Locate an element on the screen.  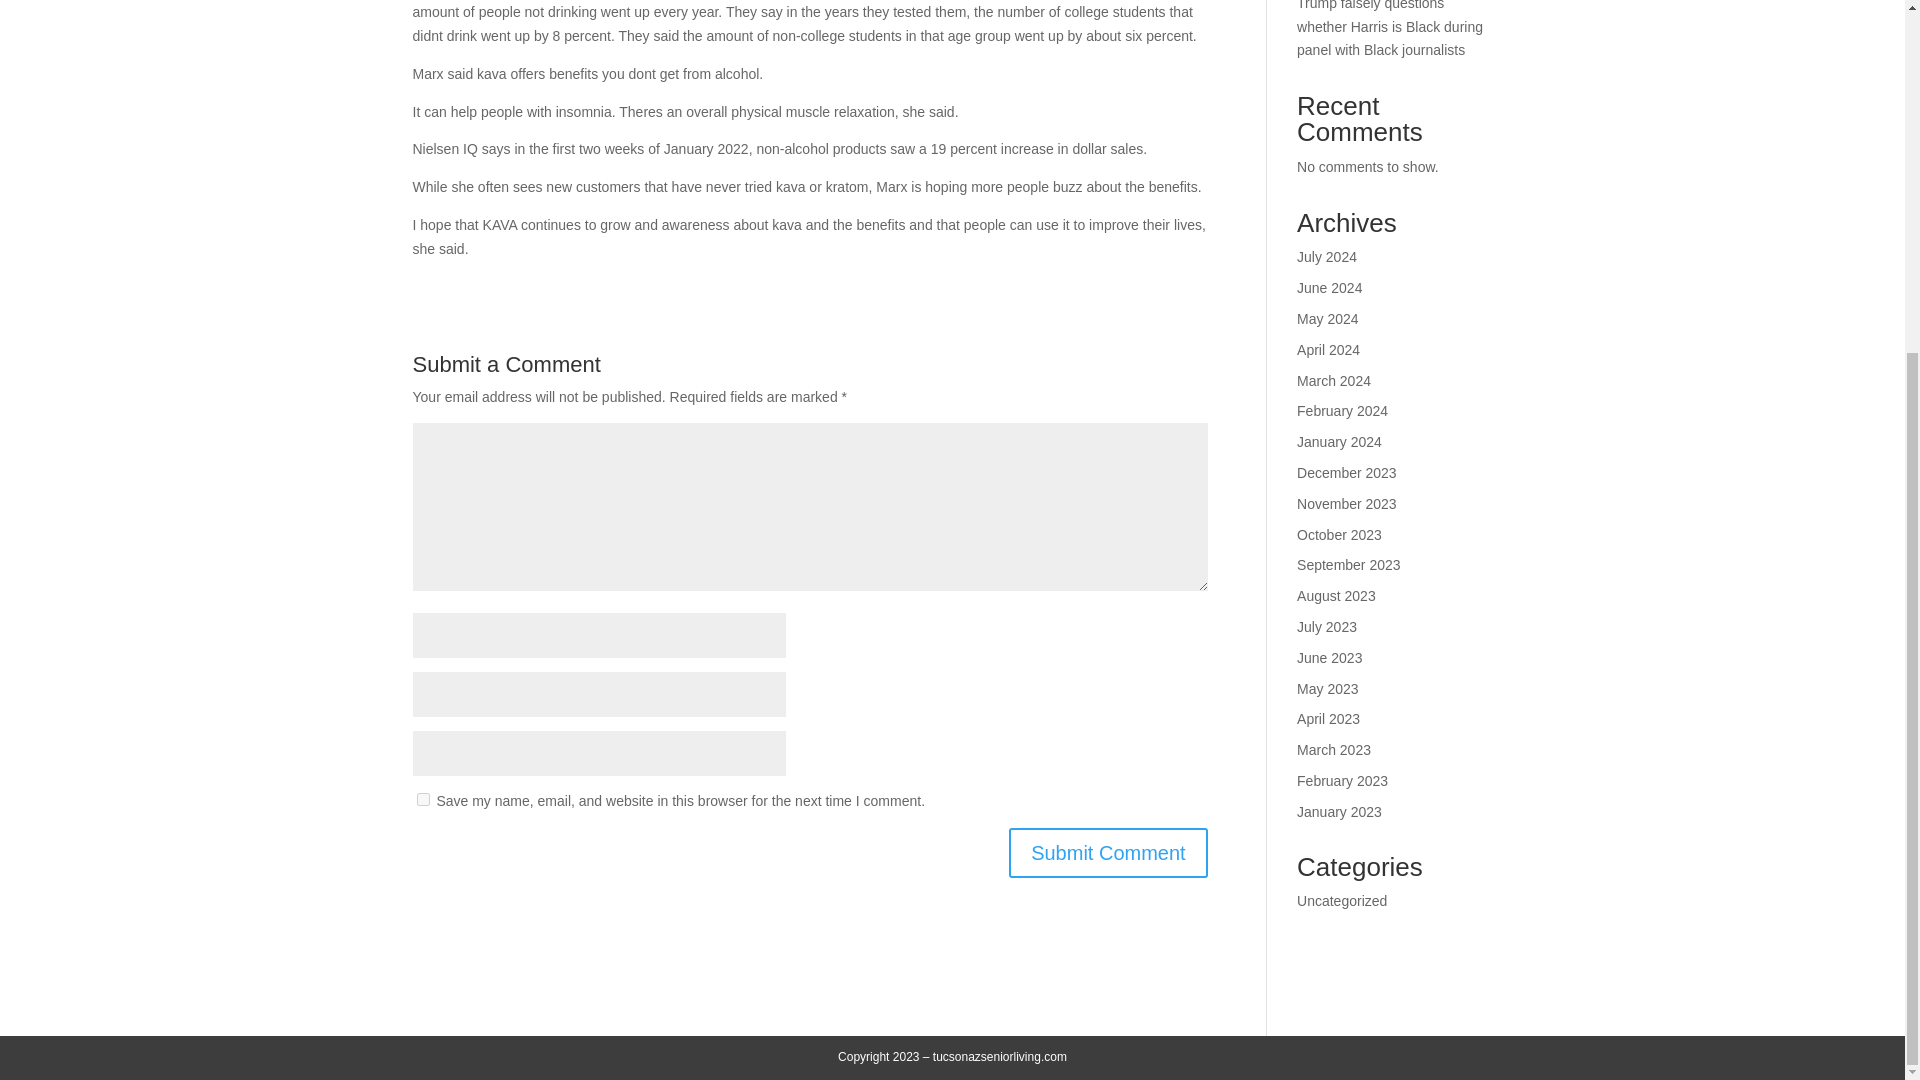
February 2024 is located at coordinates (1342, 410).